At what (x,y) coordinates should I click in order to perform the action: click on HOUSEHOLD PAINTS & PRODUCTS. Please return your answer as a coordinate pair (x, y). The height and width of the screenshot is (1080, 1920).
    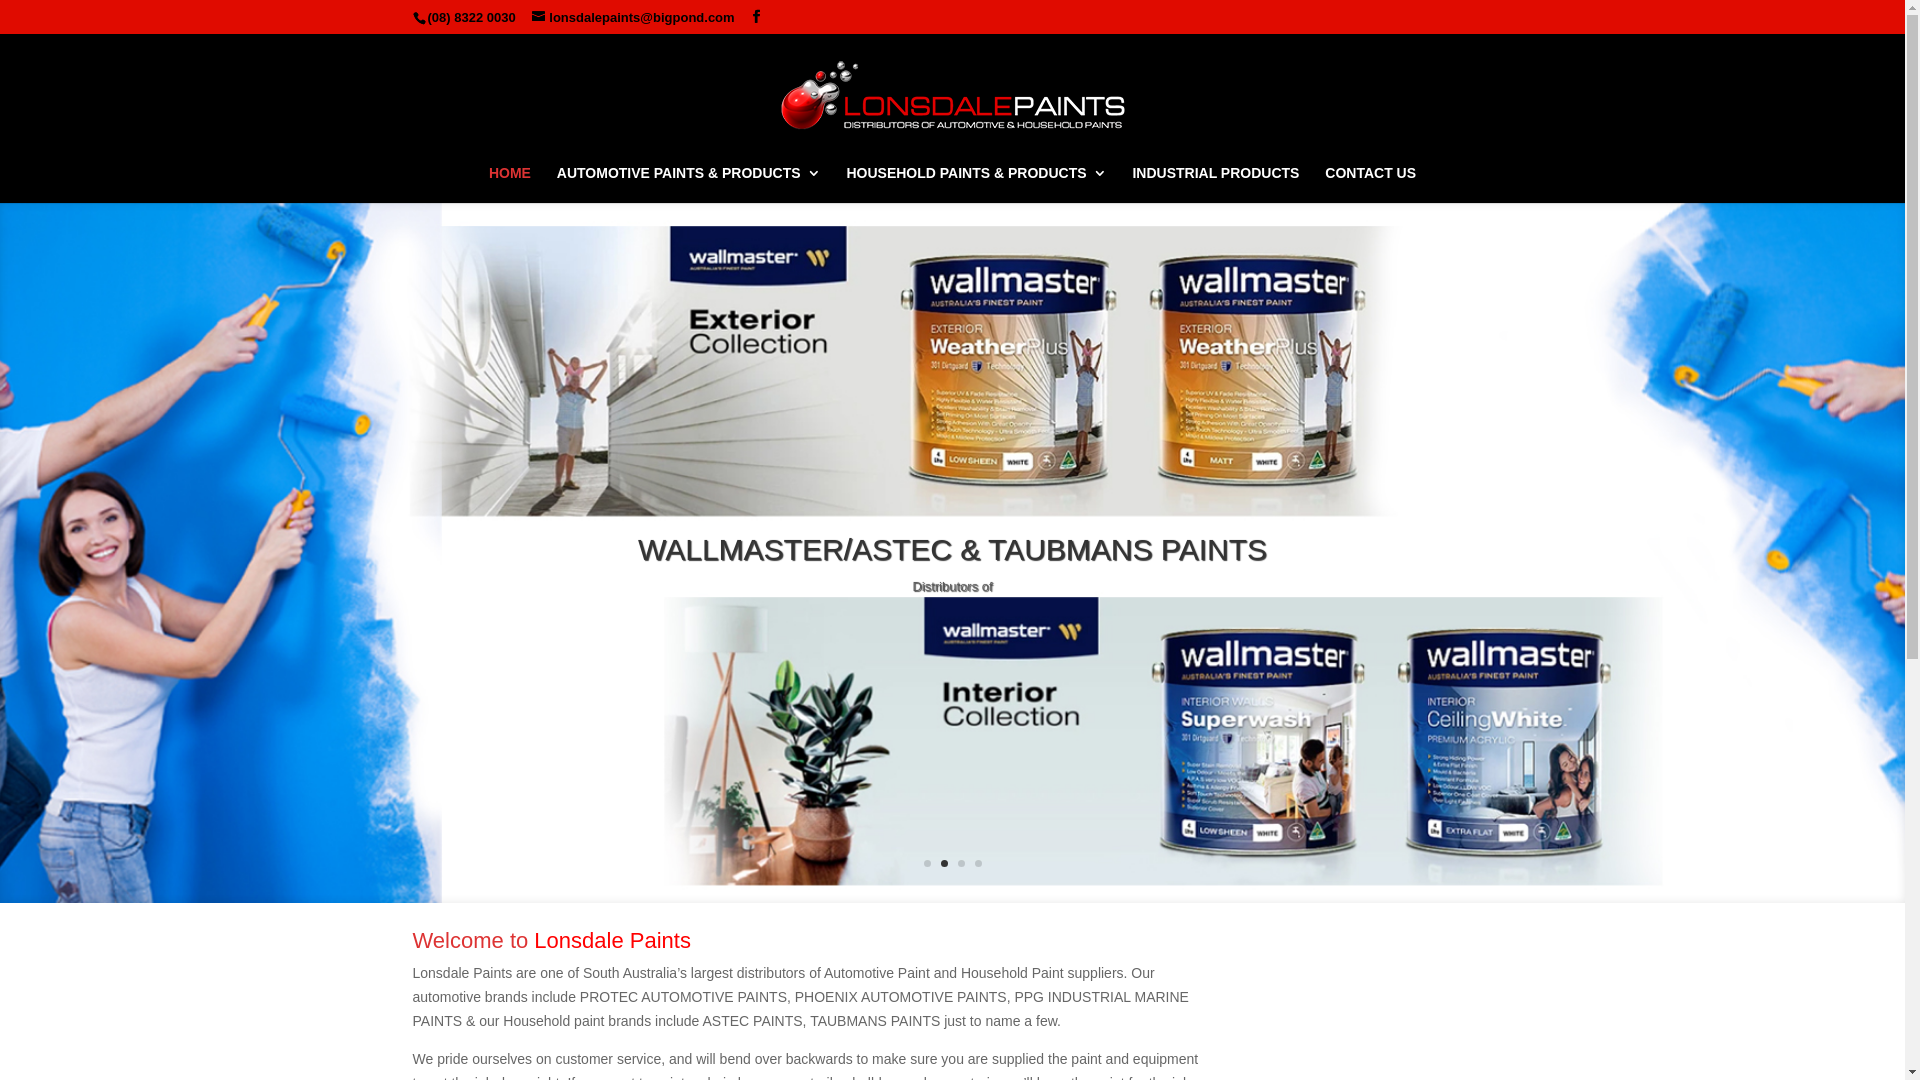
    Looking at the image, I should click on (976, 184).